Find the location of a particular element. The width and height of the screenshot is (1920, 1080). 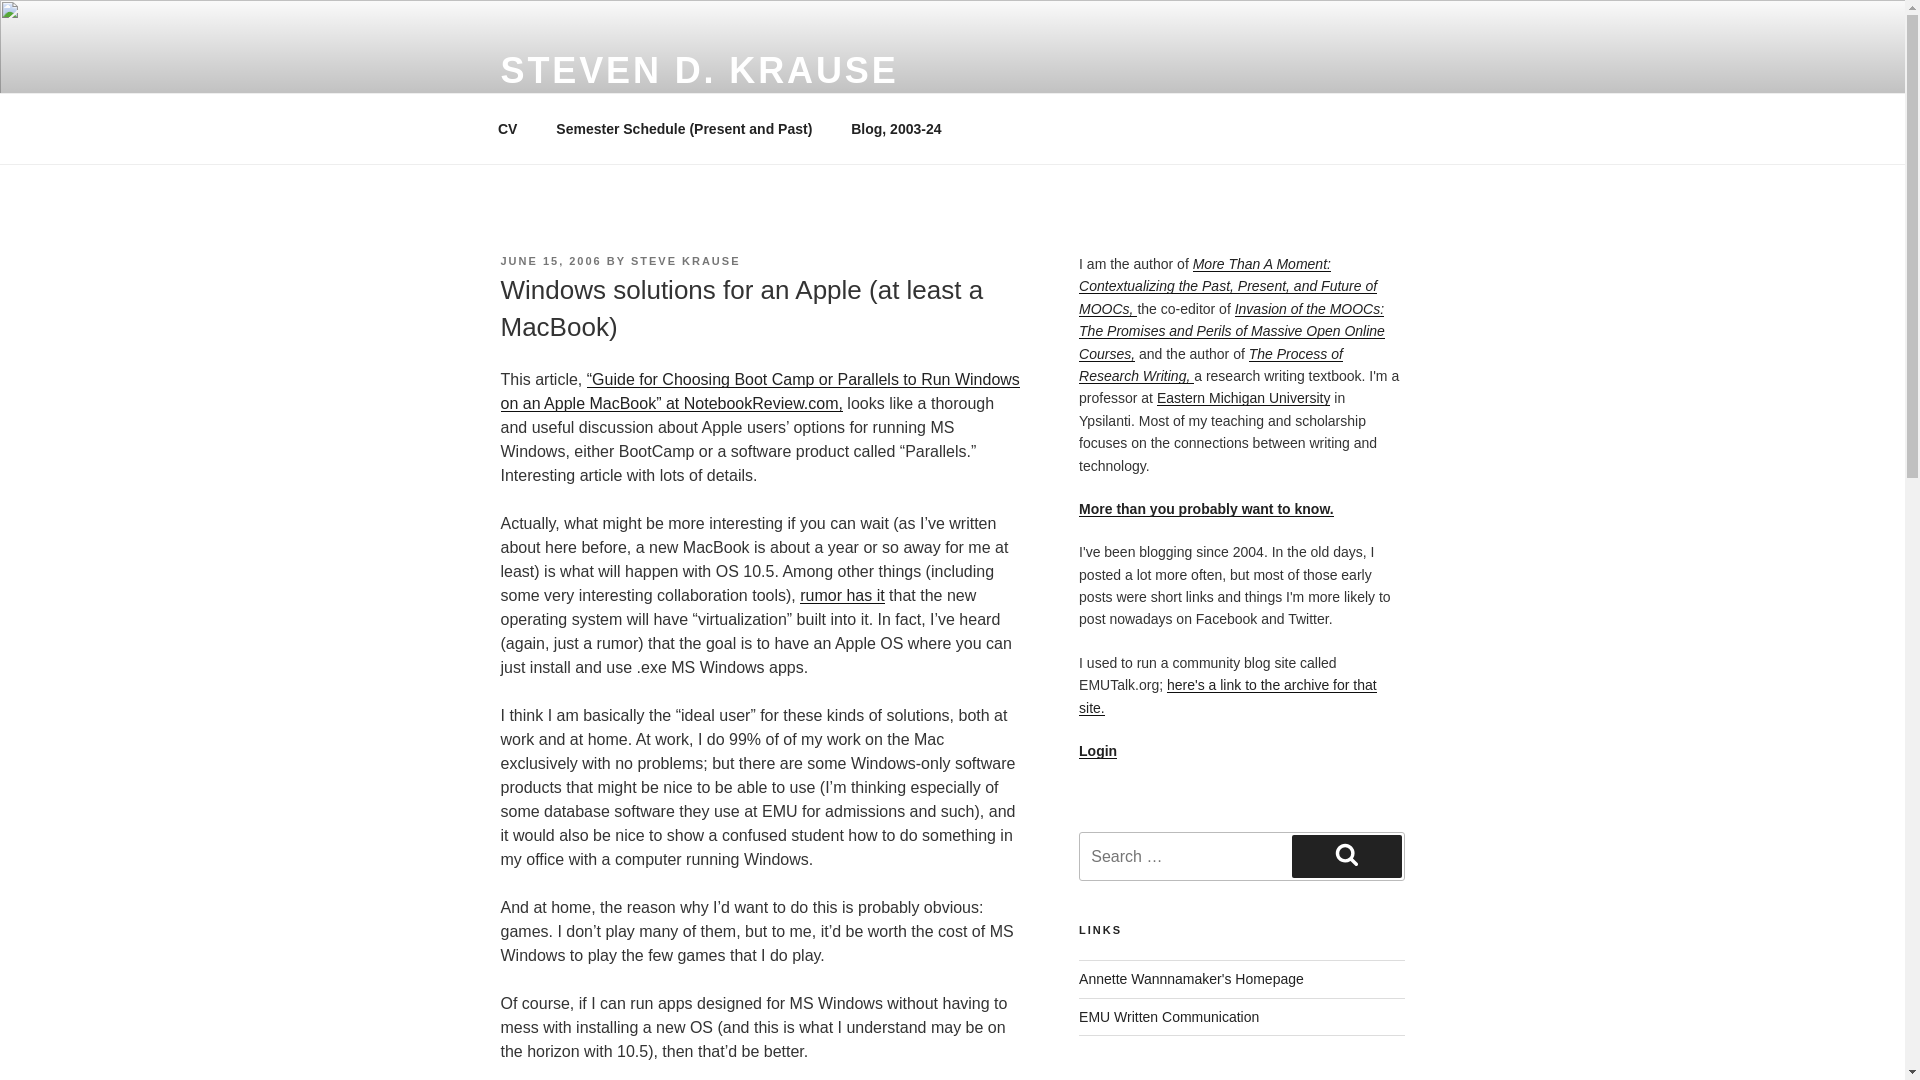

STEVE KRAUSE is located at coordinates (686, 260).